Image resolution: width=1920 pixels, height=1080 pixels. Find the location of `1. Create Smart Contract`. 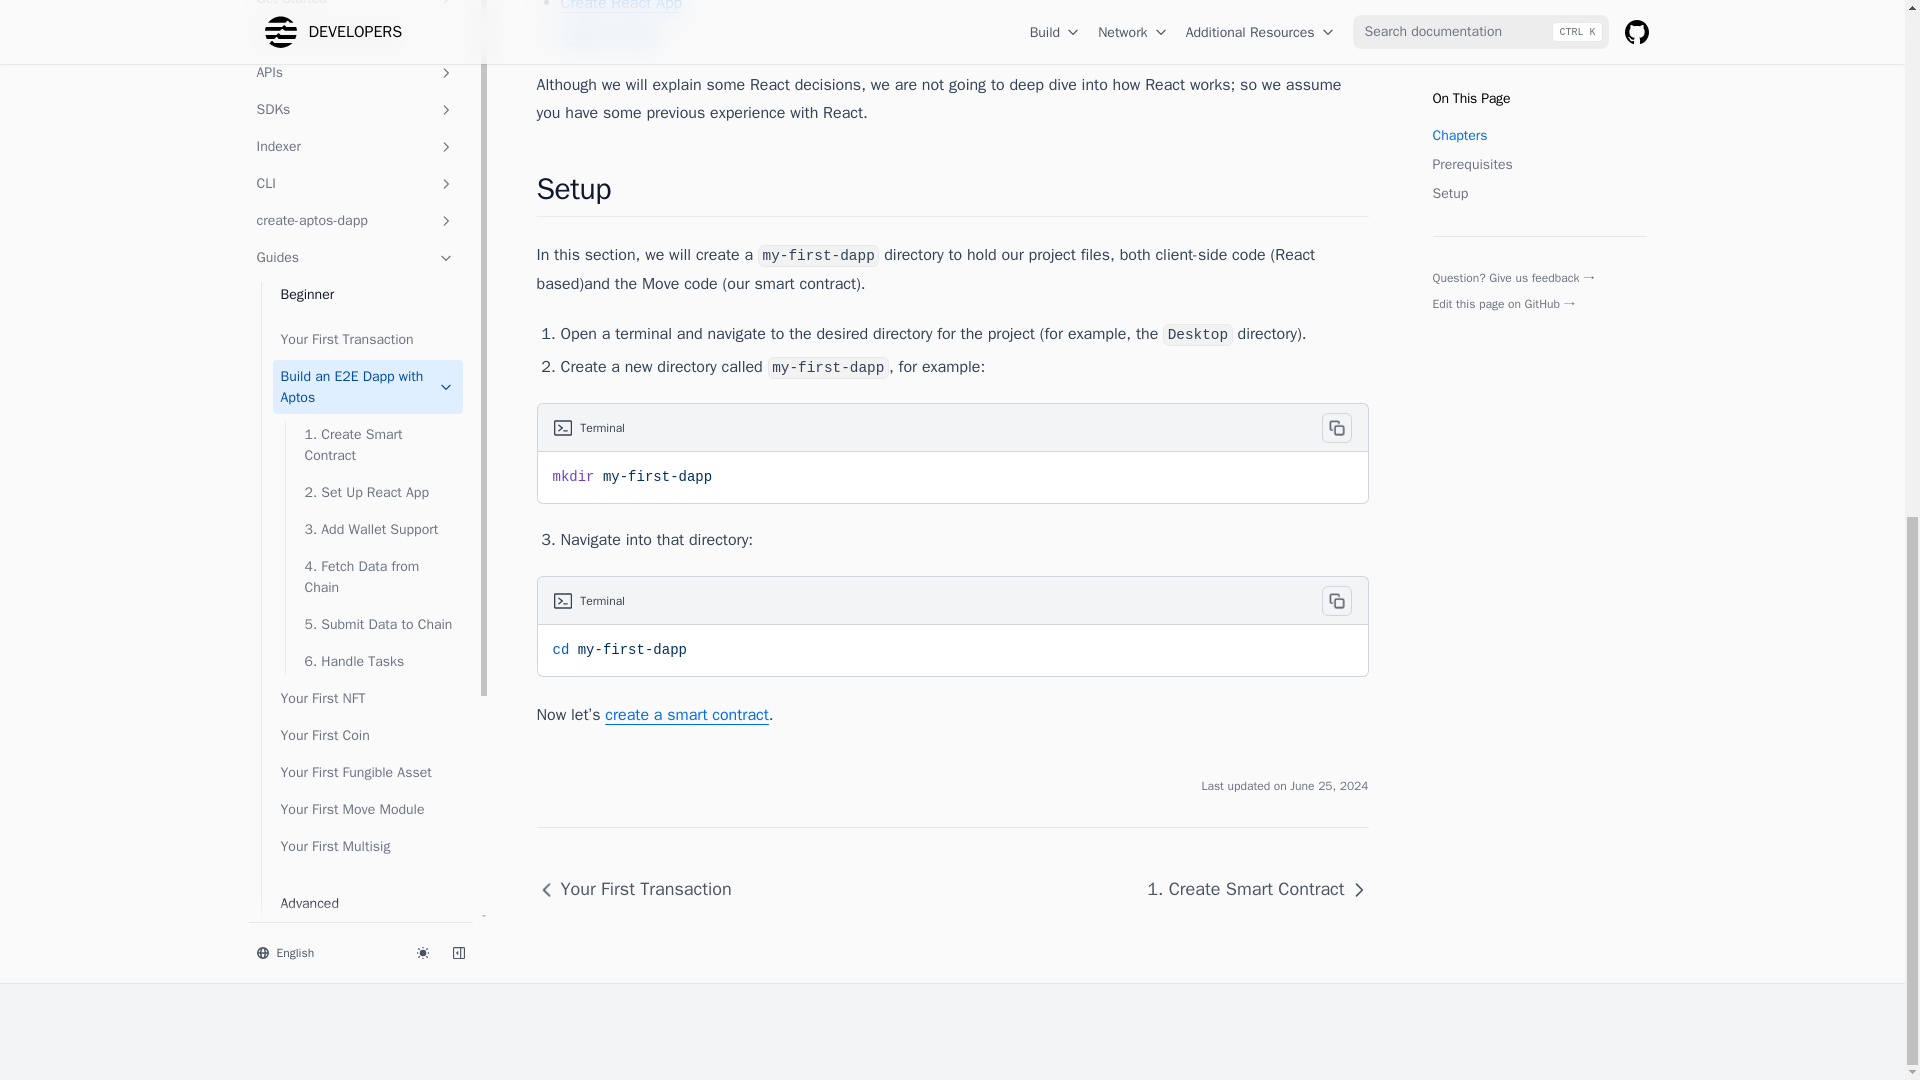

1. Create Smart Contract is located at coordinates (1248, 889).